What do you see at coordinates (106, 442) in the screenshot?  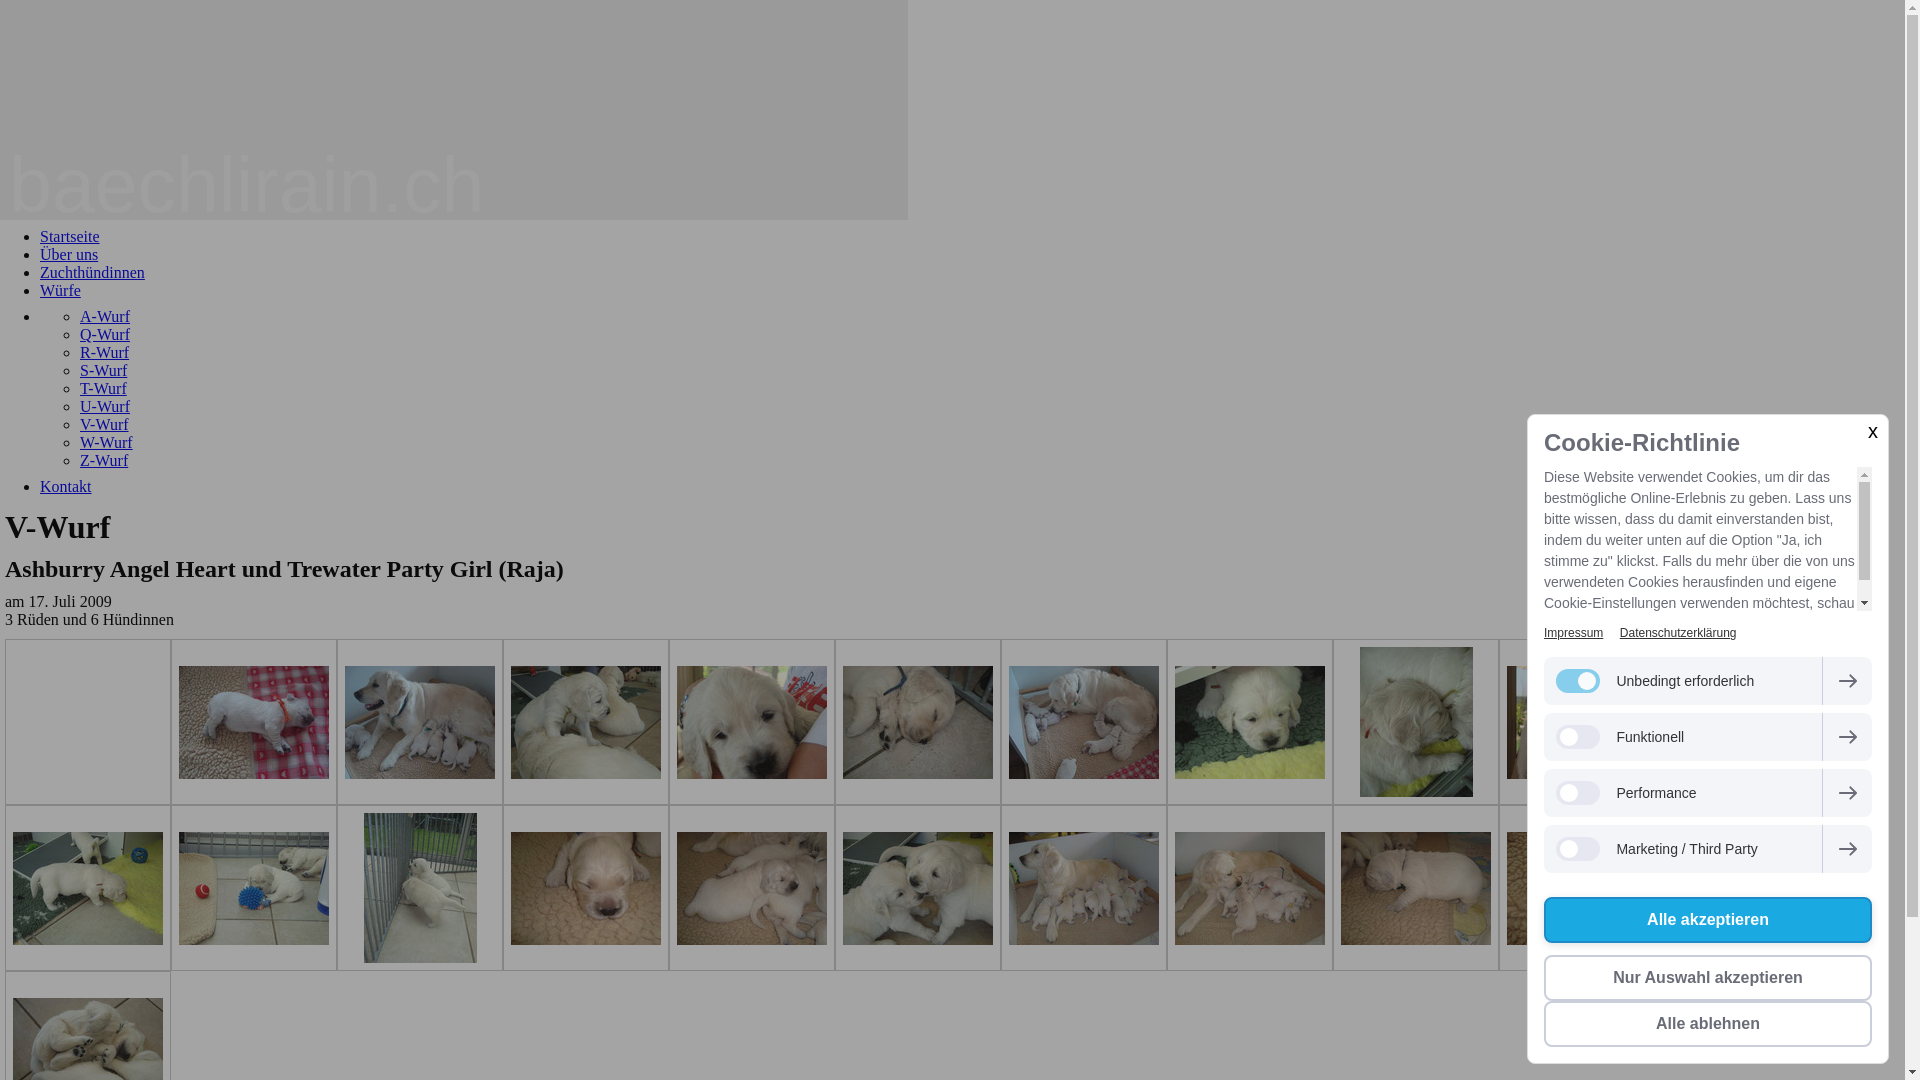 I see `W-Wurf` at bounding box center [106, 442].